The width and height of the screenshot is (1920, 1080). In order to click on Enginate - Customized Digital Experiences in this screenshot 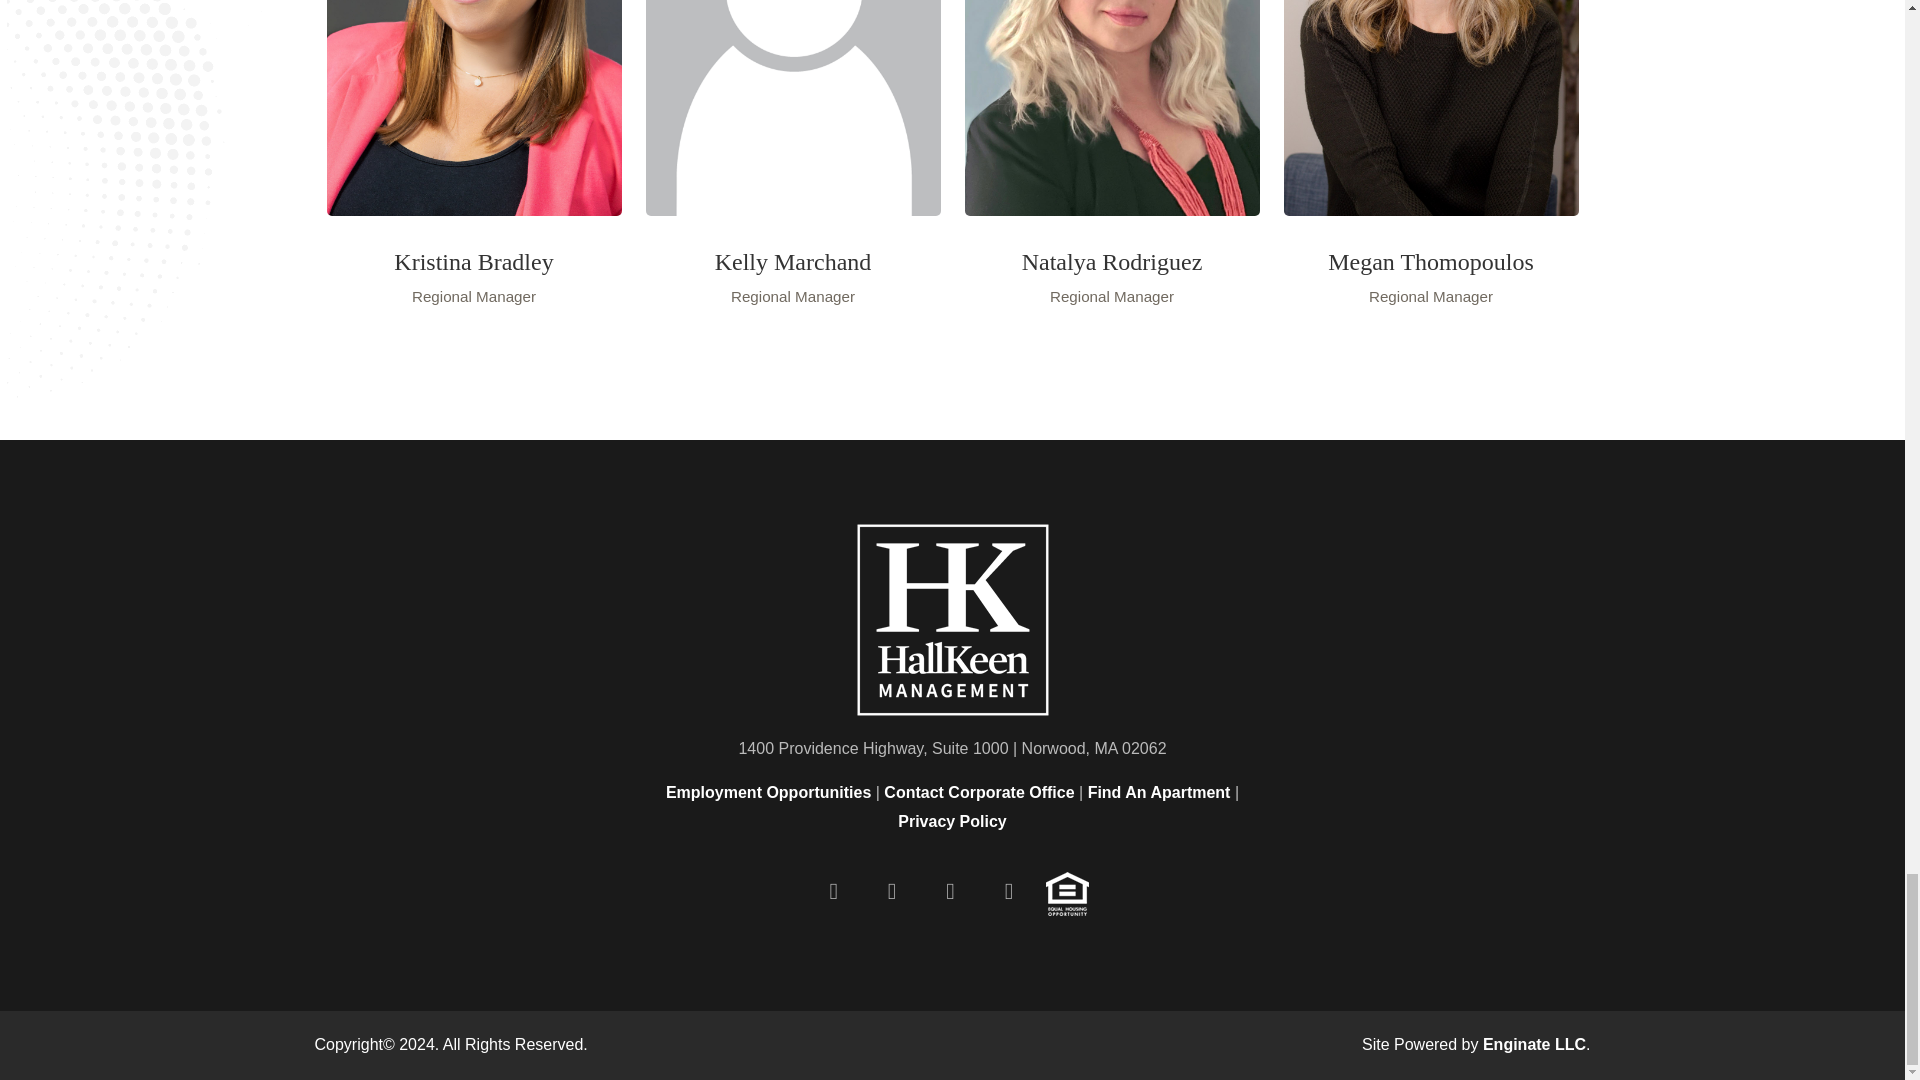, I will do `click(1534, 1044)`.